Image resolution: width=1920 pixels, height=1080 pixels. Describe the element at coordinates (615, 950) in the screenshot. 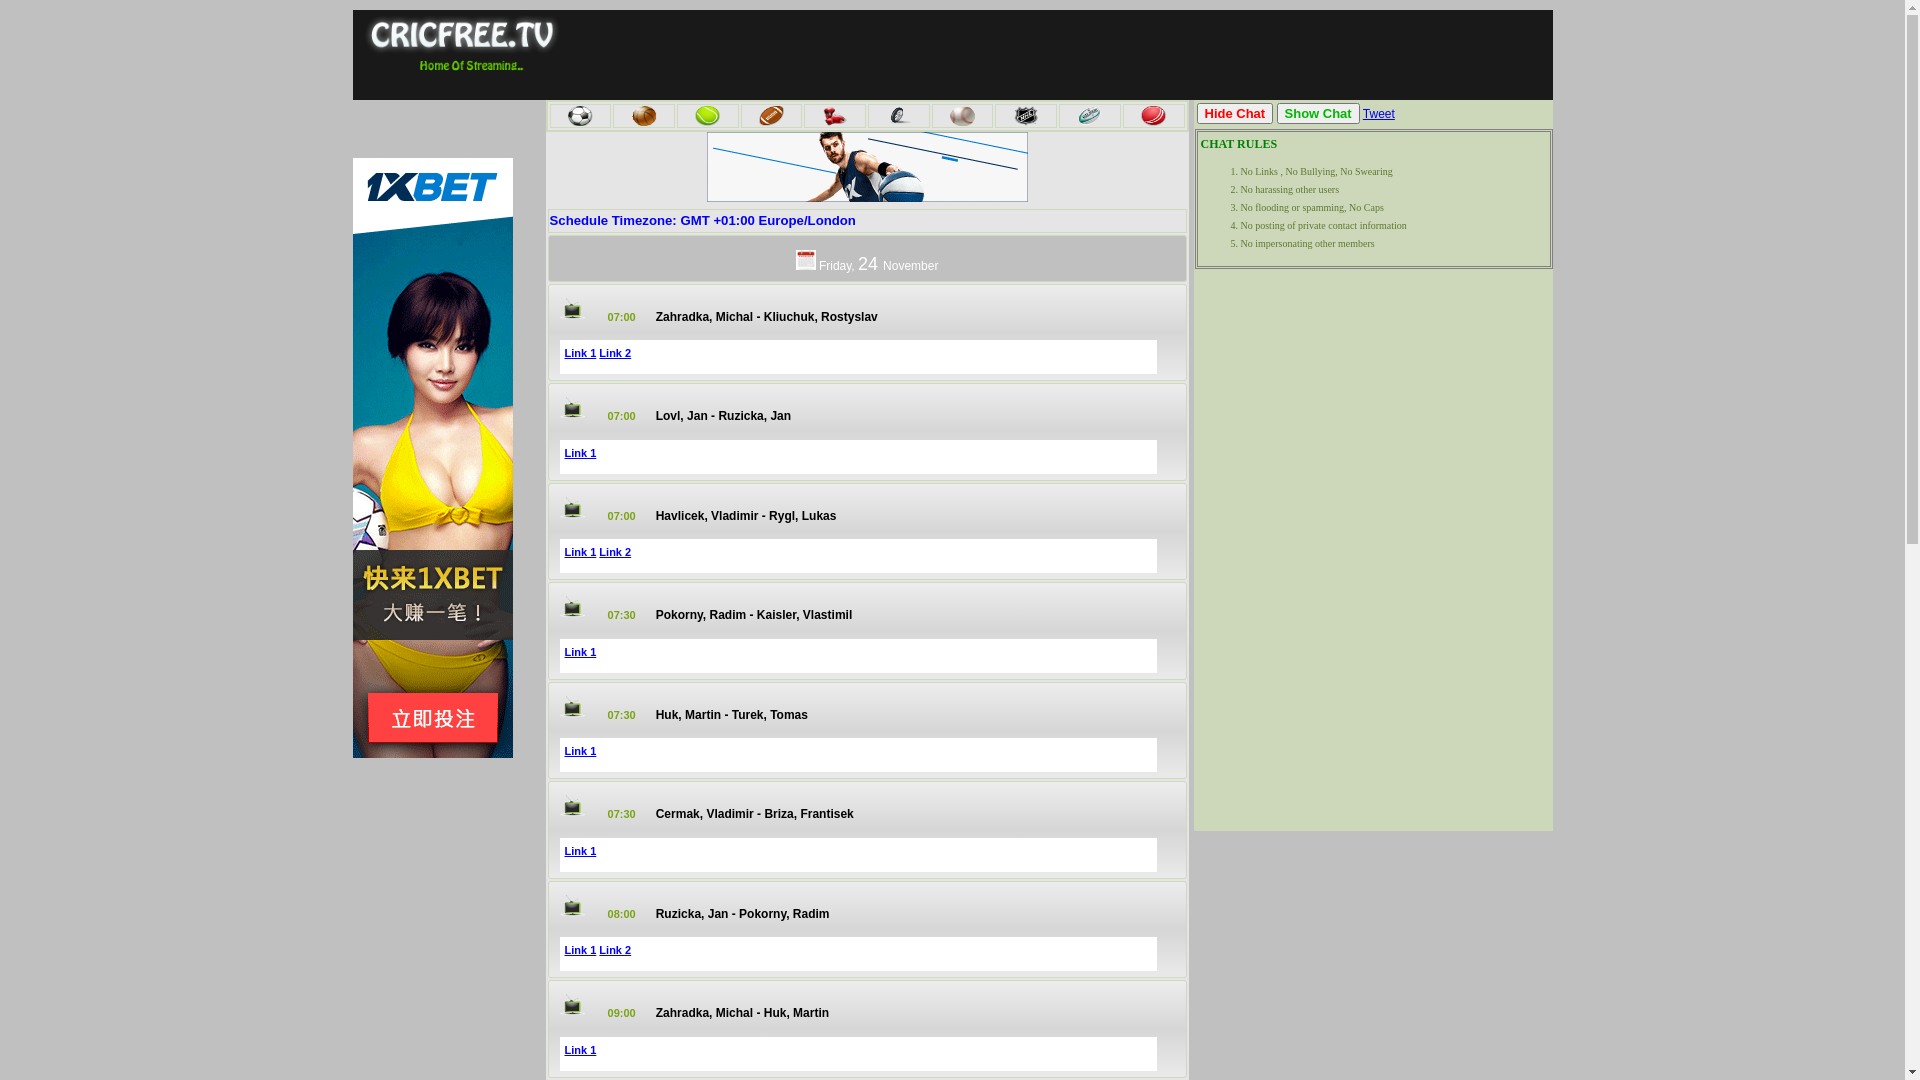

I see `Link 2` at that location.